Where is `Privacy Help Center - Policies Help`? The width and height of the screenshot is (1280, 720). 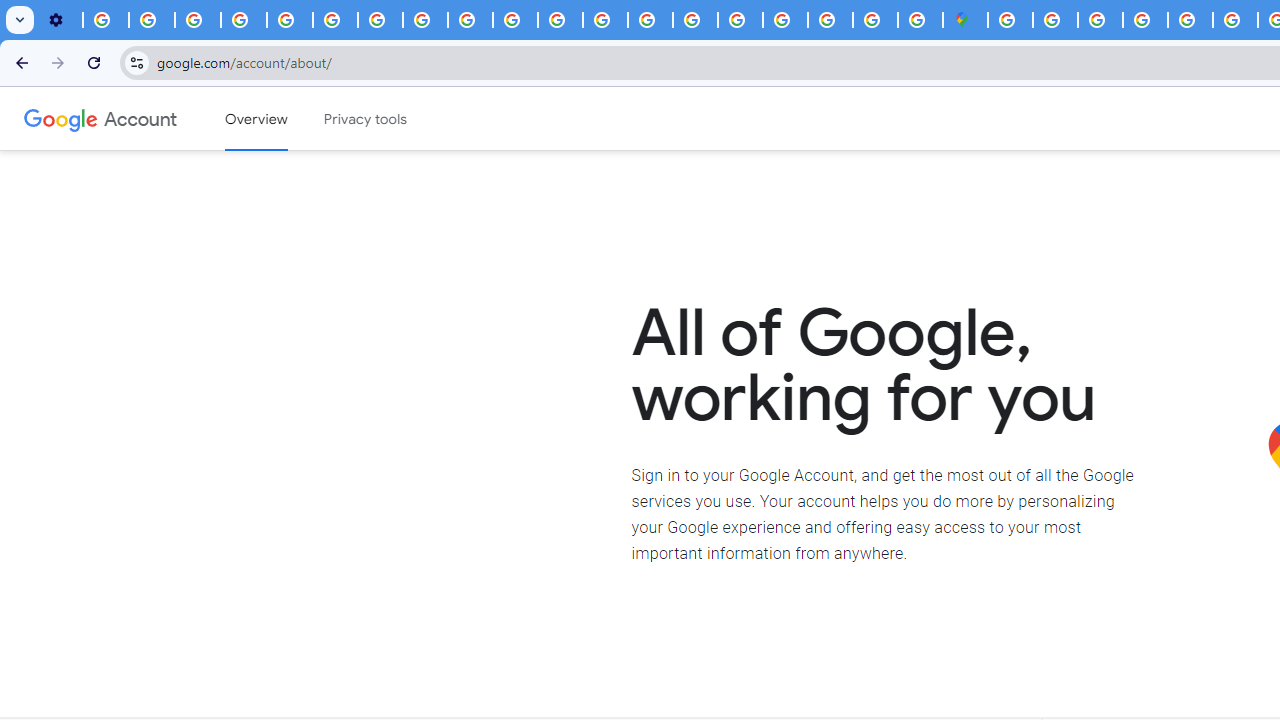
Privacy Help Center - Policies Help is located at coordinates (1236, 20).